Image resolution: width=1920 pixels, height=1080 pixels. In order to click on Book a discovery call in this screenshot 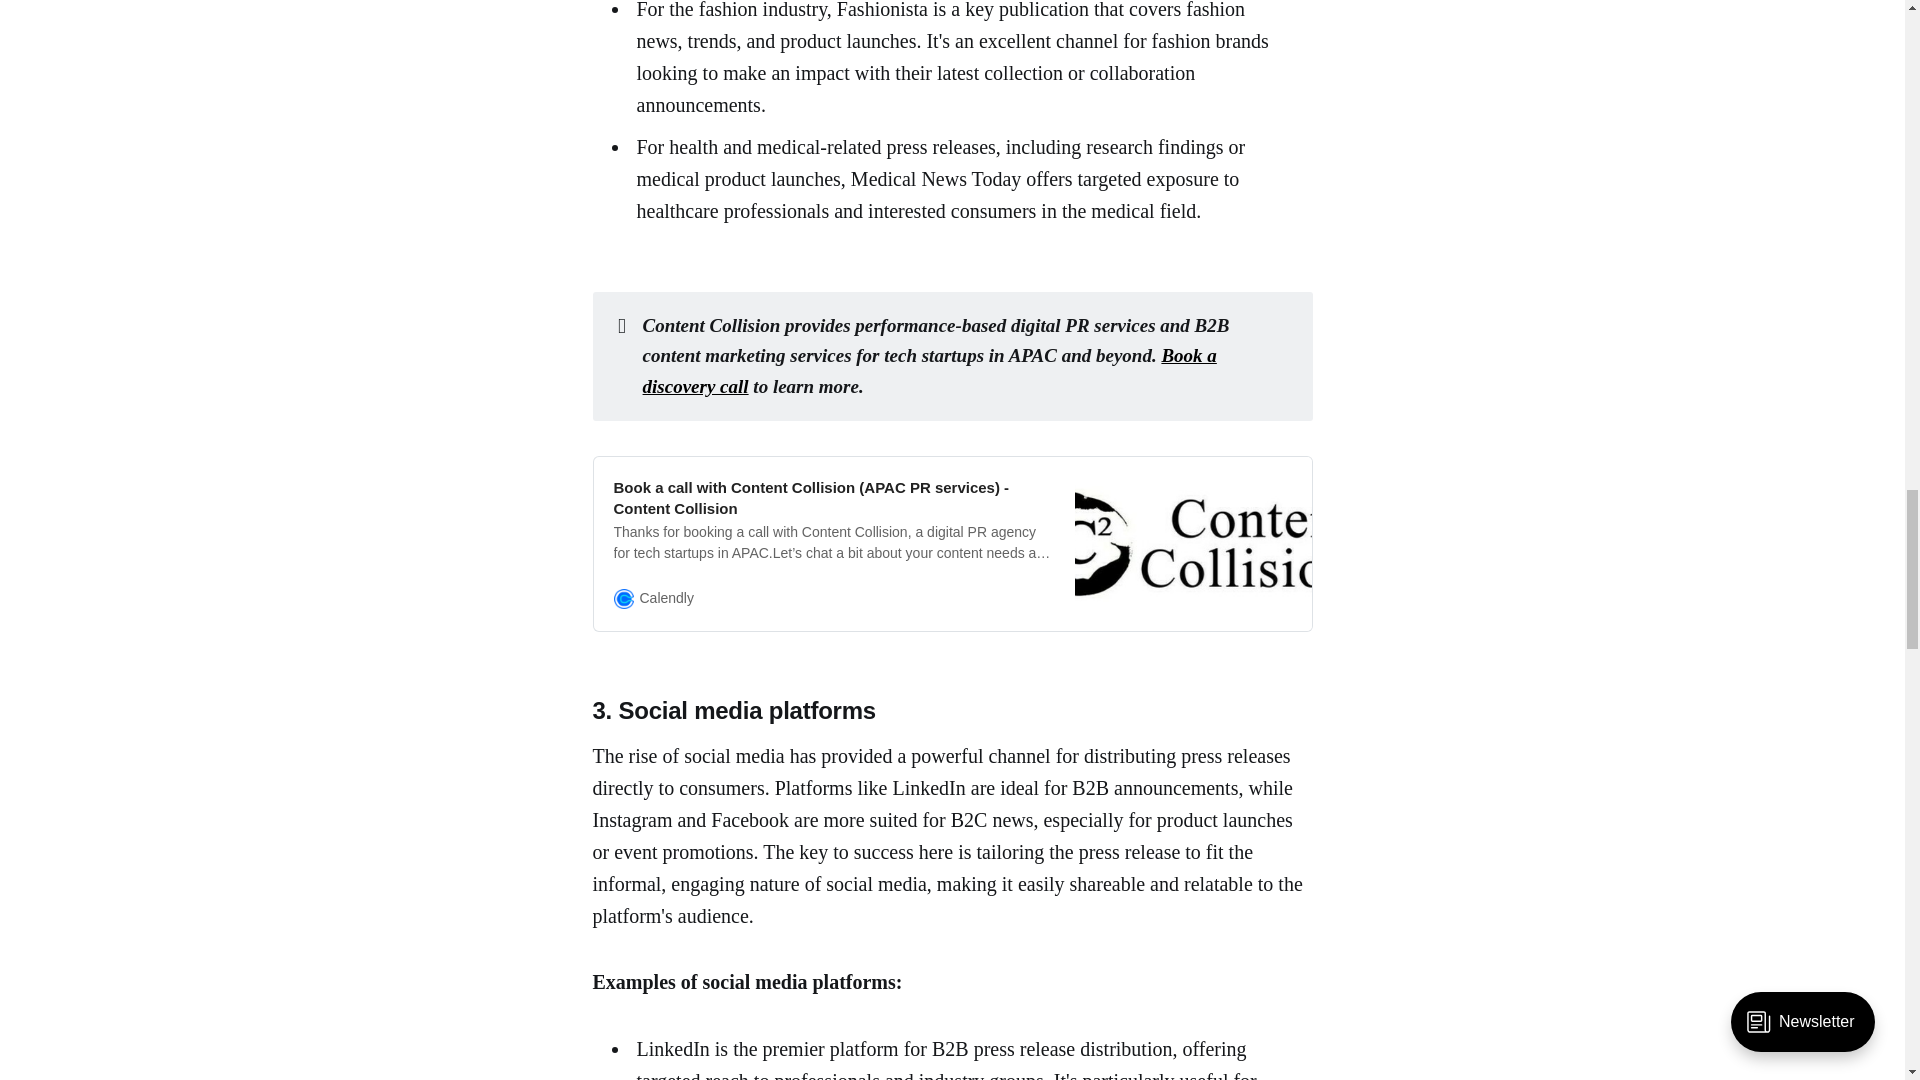, I will do `click(930, 370)`.